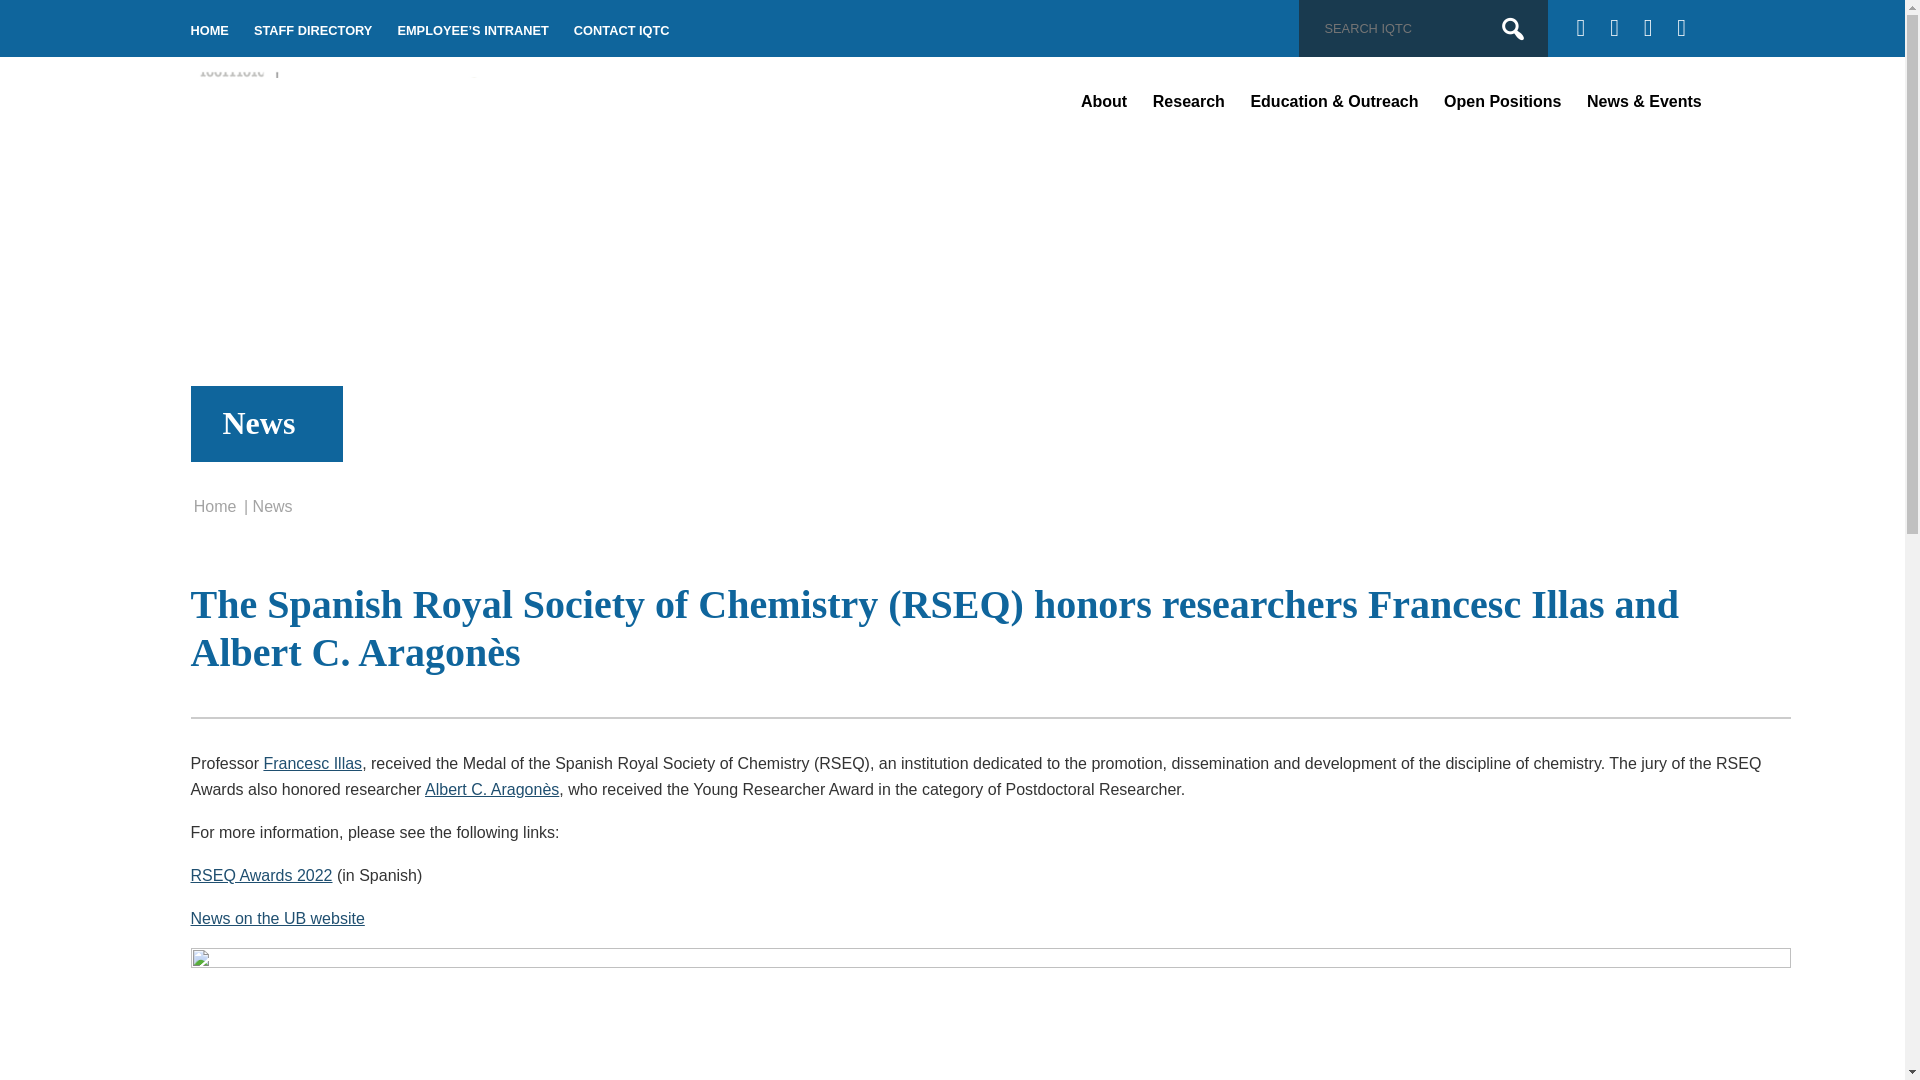 The height and width of the screenshot is (1080, 1920). I want to click on HOME, so click(209, 30).